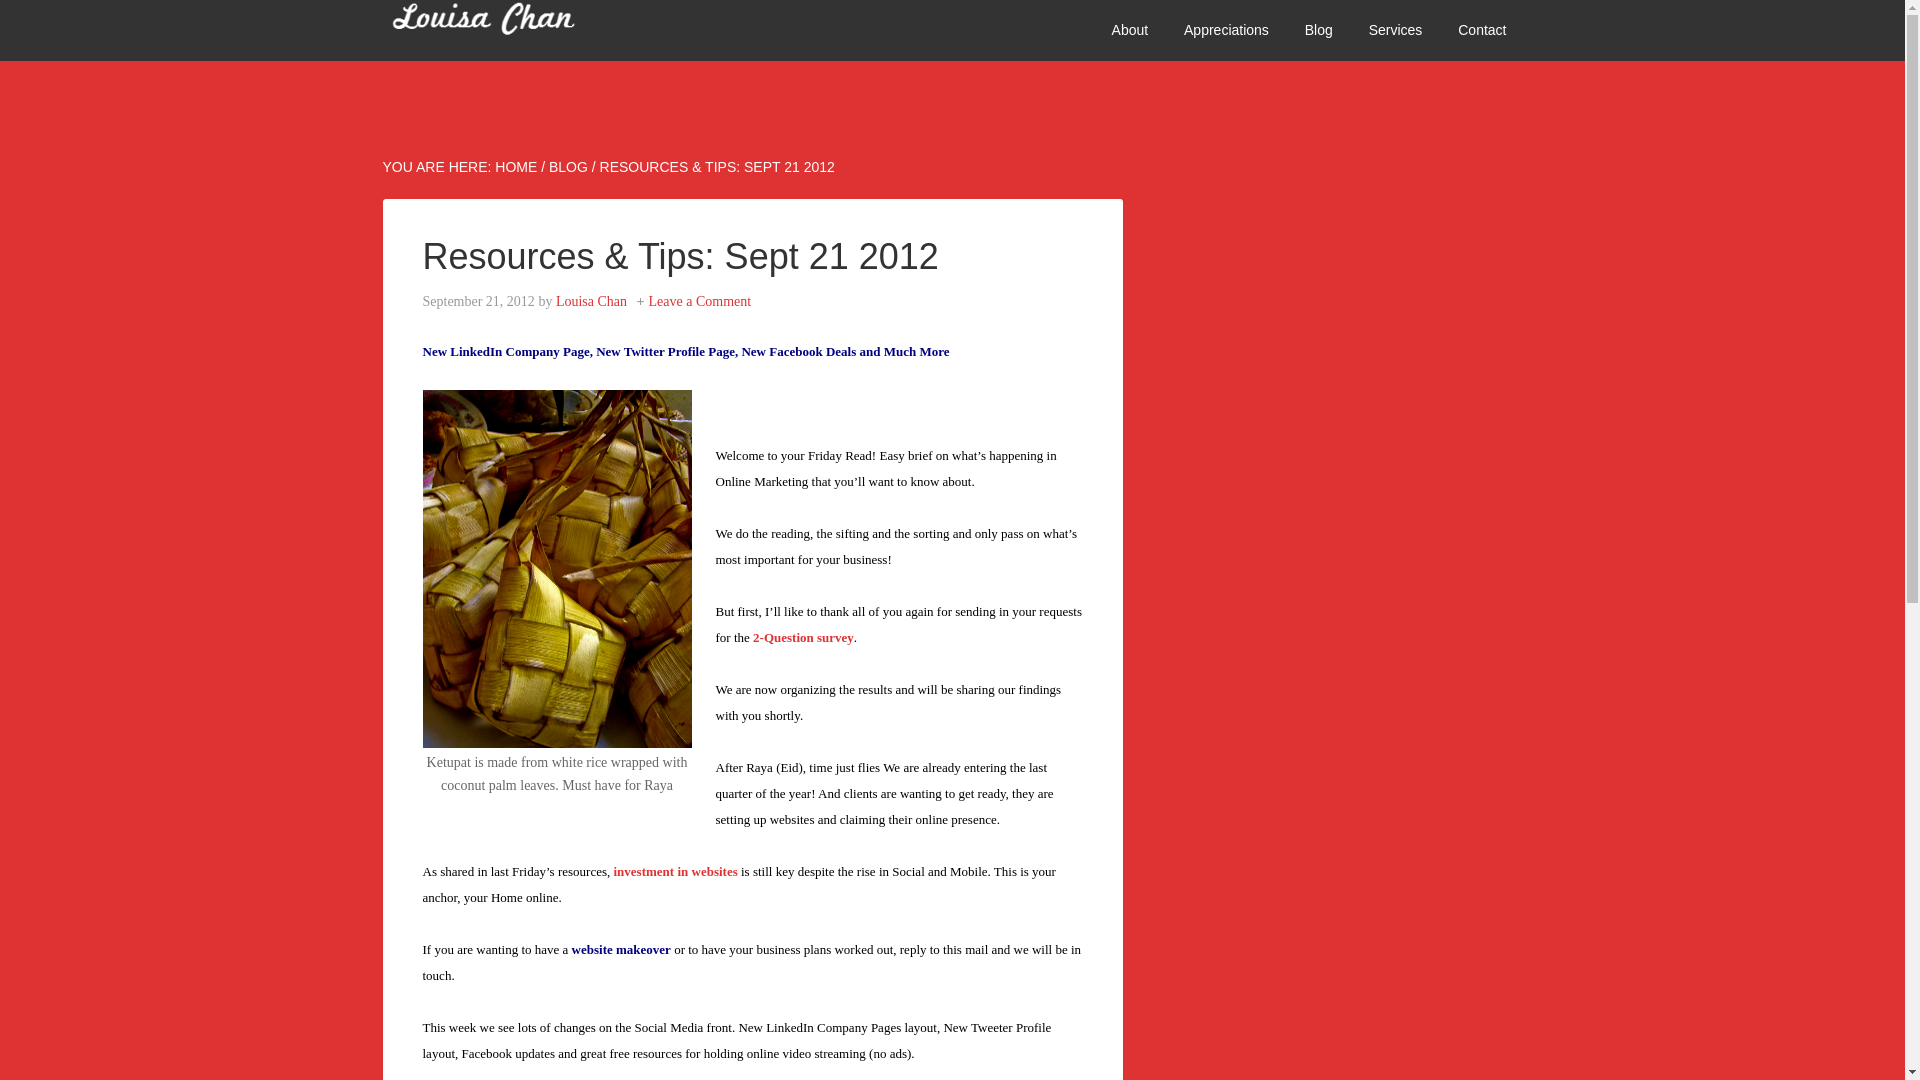 The height and width of the screenshot is (1080, 1920). What do you see at coordinates (568, 166) in the screenshot?
I see `BLOG` at bounding box center [568, 166].